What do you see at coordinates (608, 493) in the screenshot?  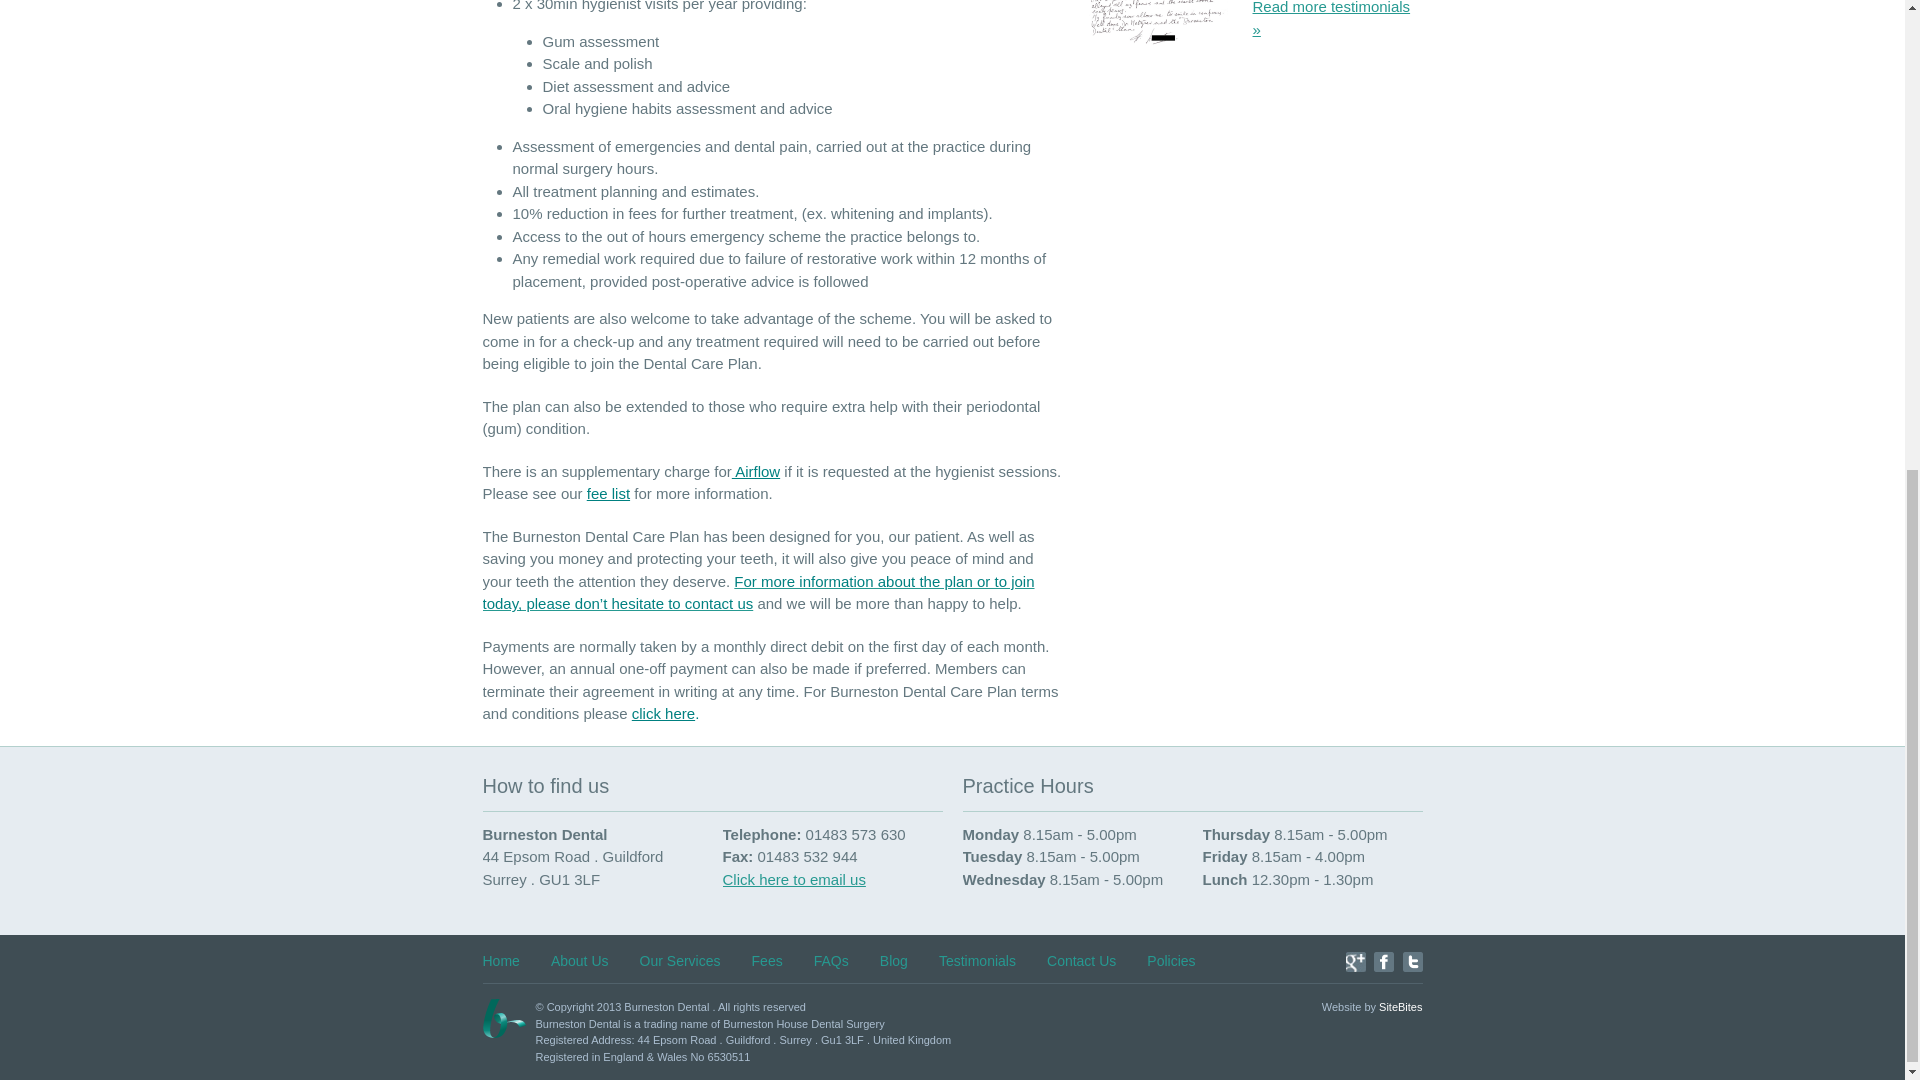 I see `fee list` at bounding box center [608, 493].